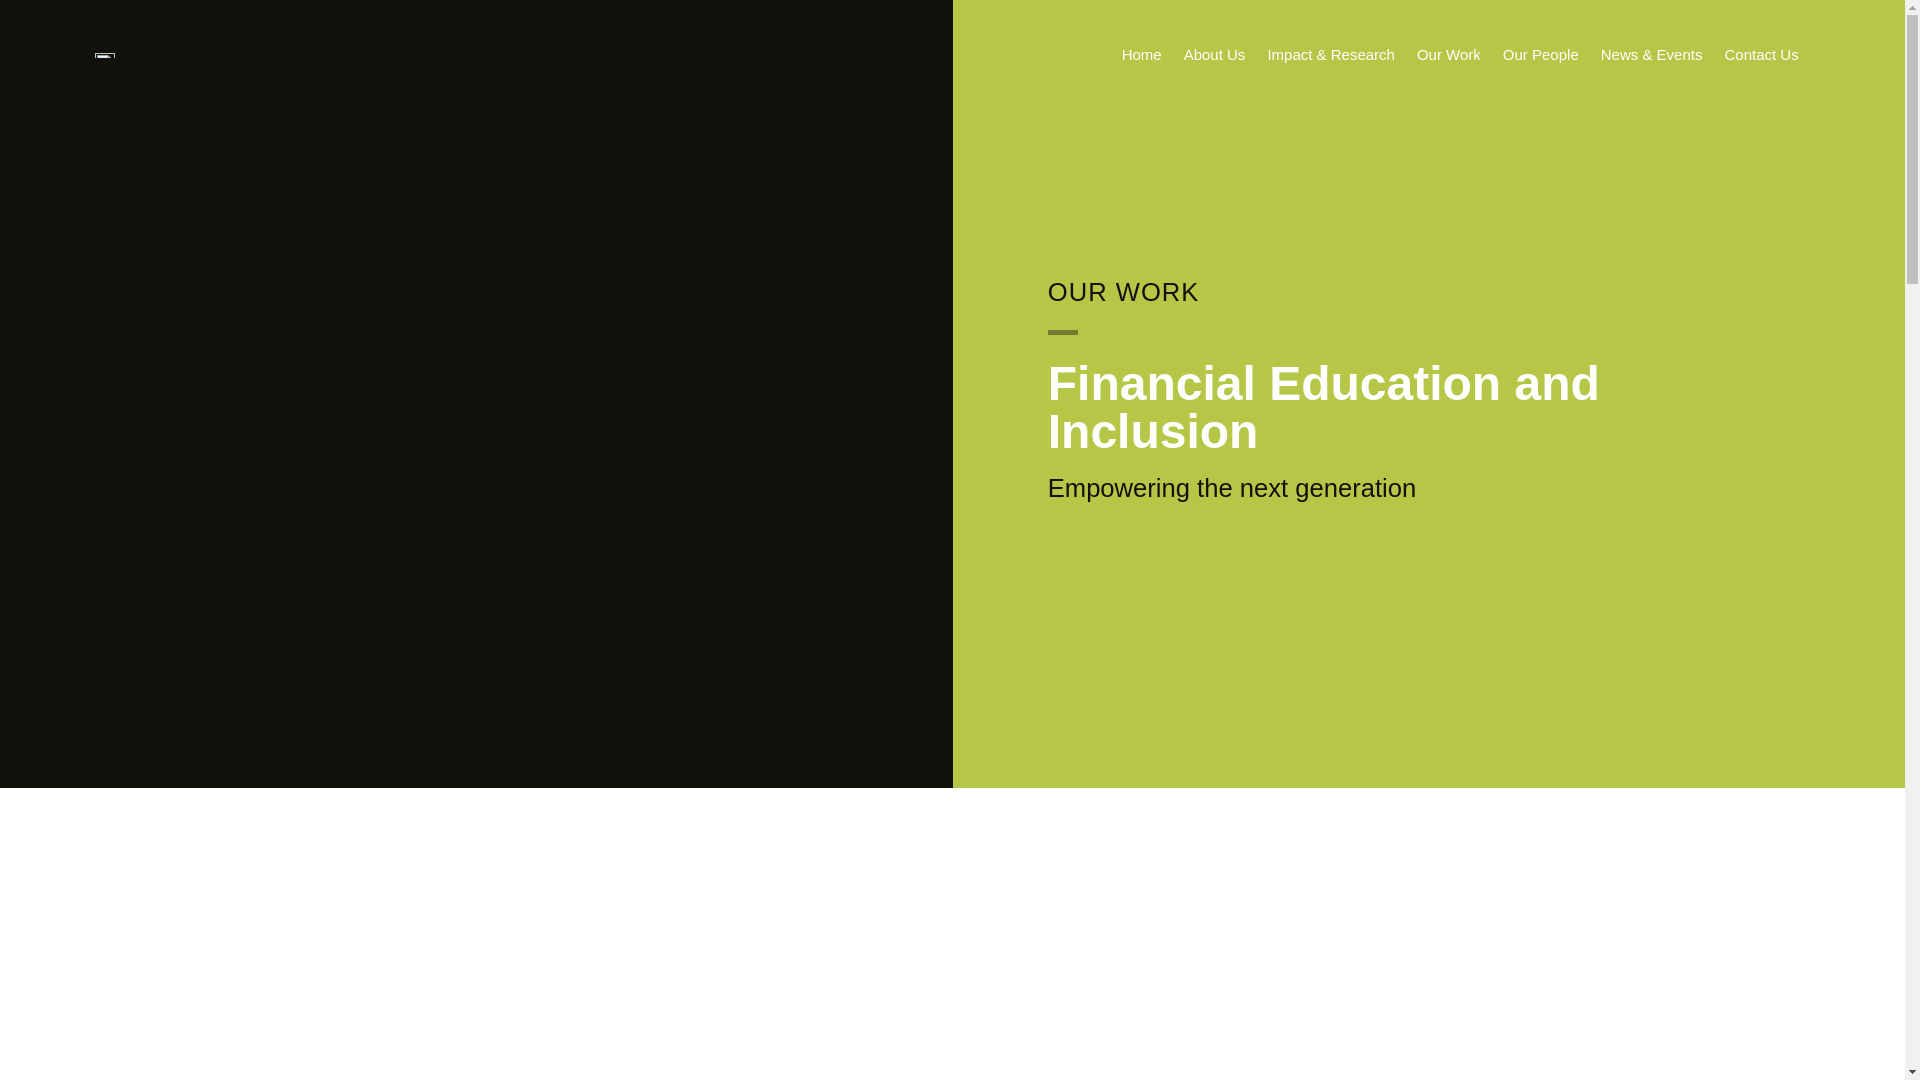 The width and height of the screenshot is (1920, 1080). What do you see at coordinates (1760, 55) in the screenshot?
I see `Contact Us` at bounding box center [1760, 55].